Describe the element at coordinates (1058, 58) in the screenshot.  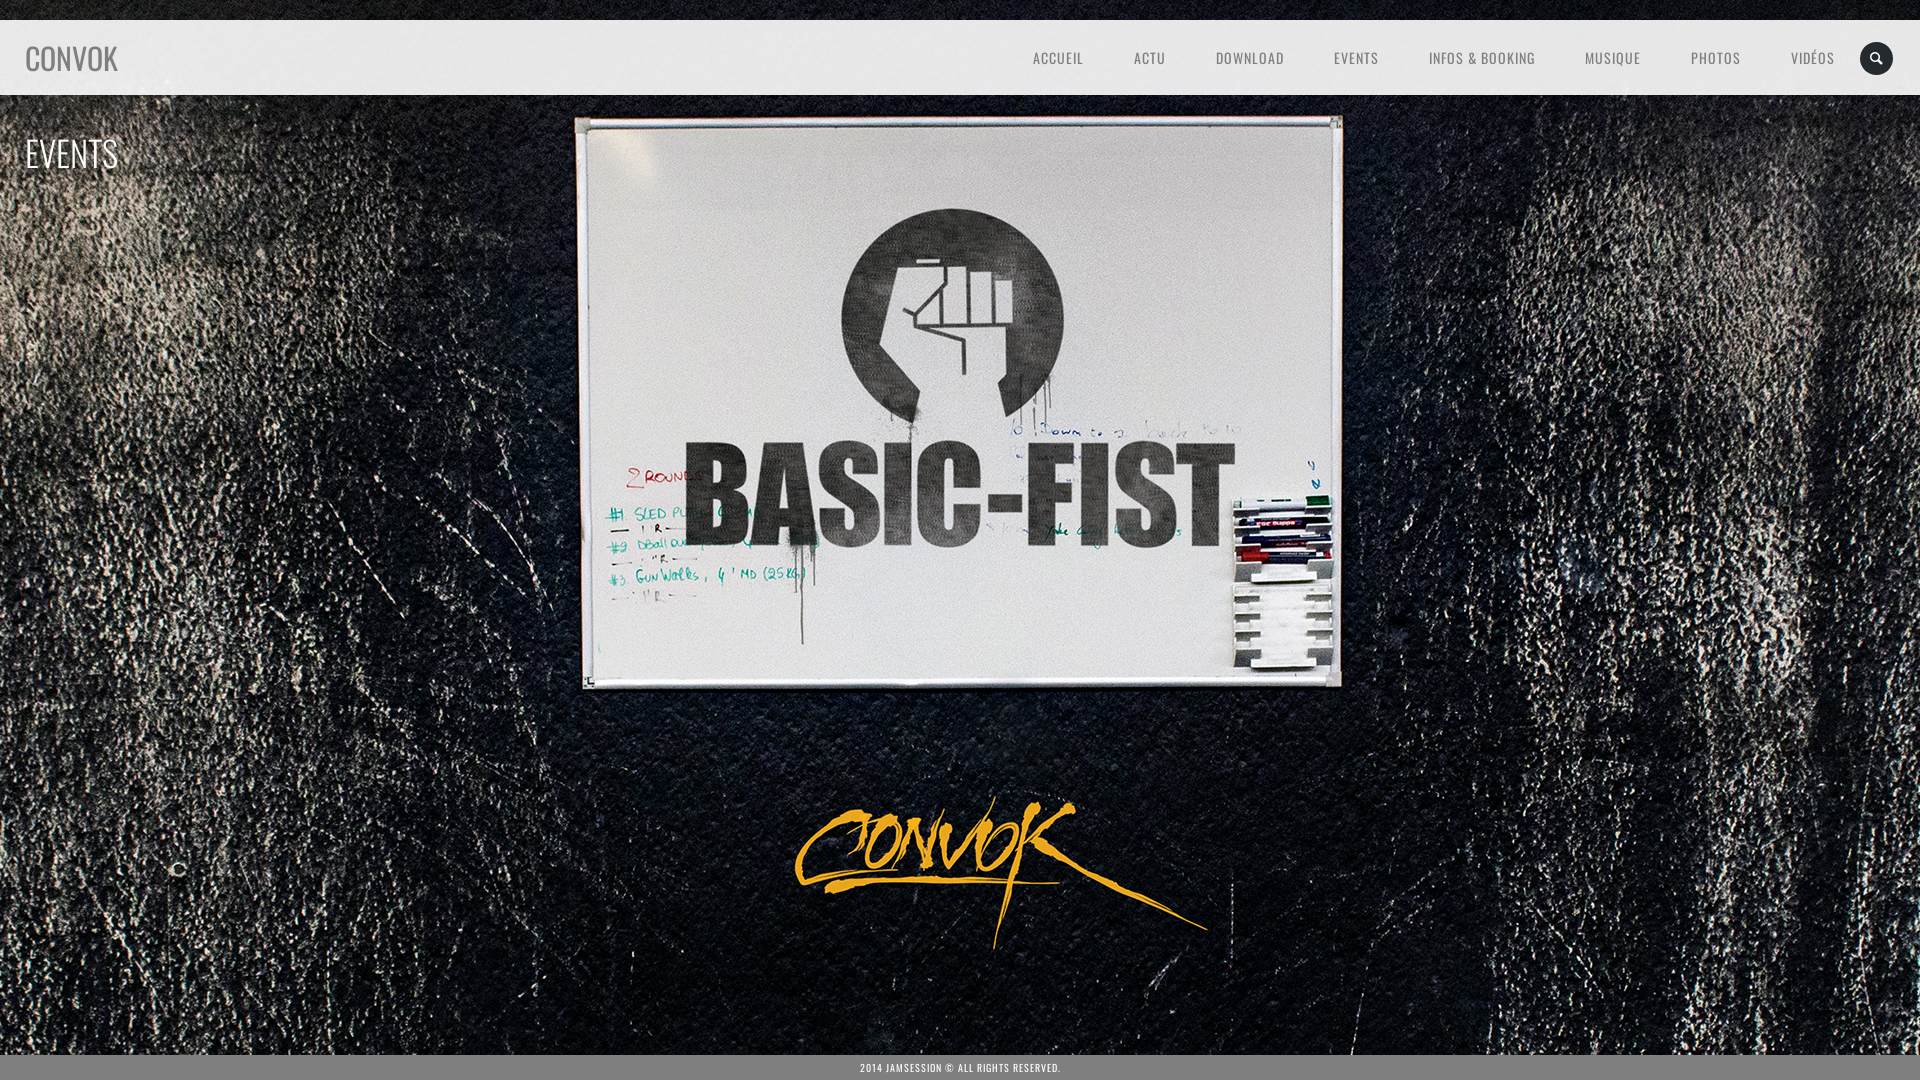
I see `ACCUEIL` at that location.